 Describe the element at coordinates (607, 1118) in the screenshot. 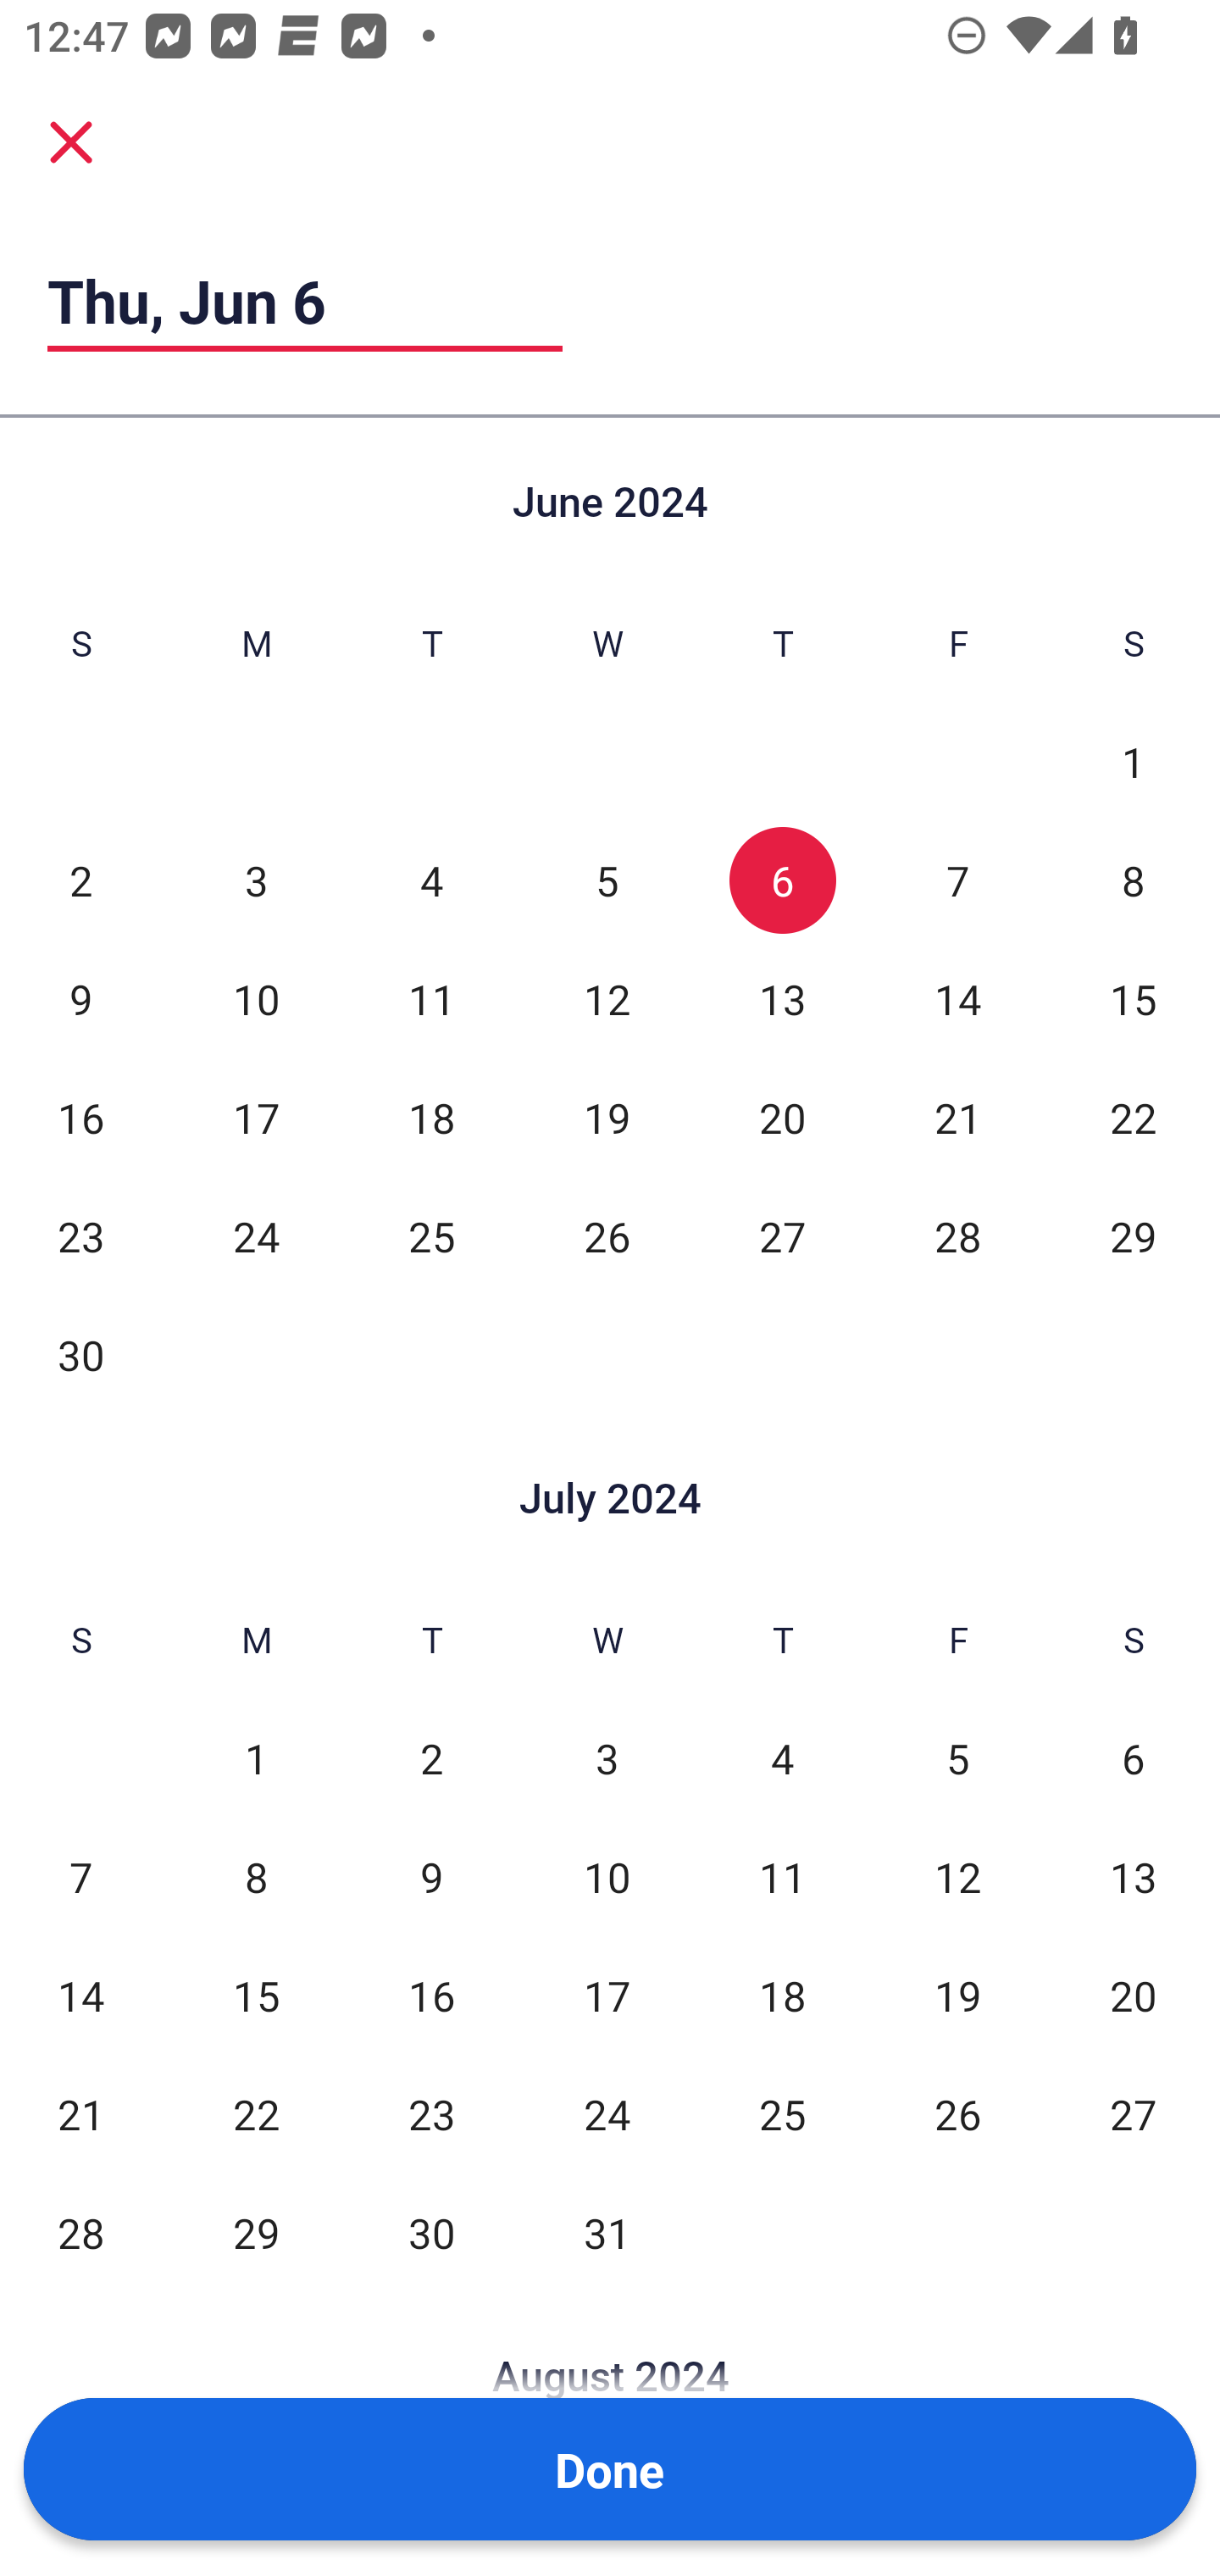

I see `19 Wed, Jun 19, Not Selected` at that location.